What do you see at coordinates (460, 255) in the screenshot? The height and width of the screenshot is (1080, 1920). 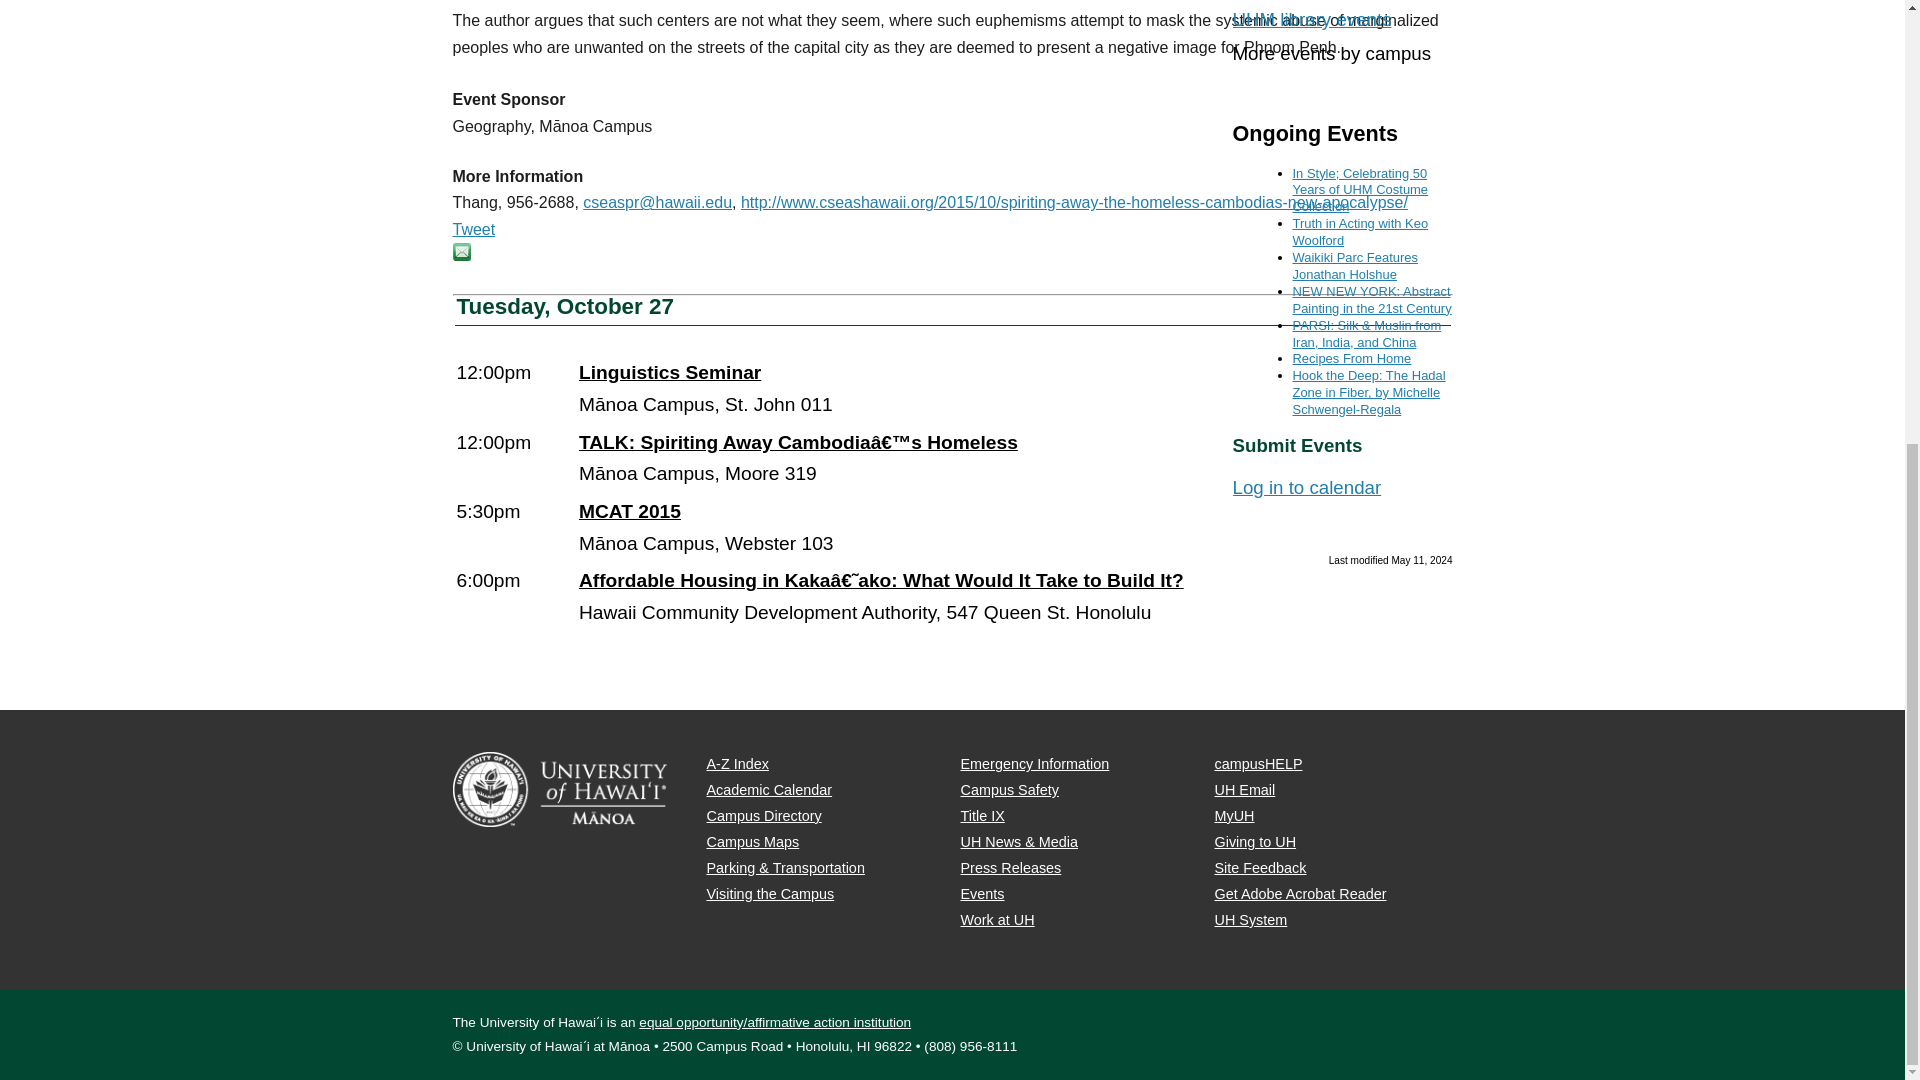 I see `Share by Email` at bounding box center [460, 255].